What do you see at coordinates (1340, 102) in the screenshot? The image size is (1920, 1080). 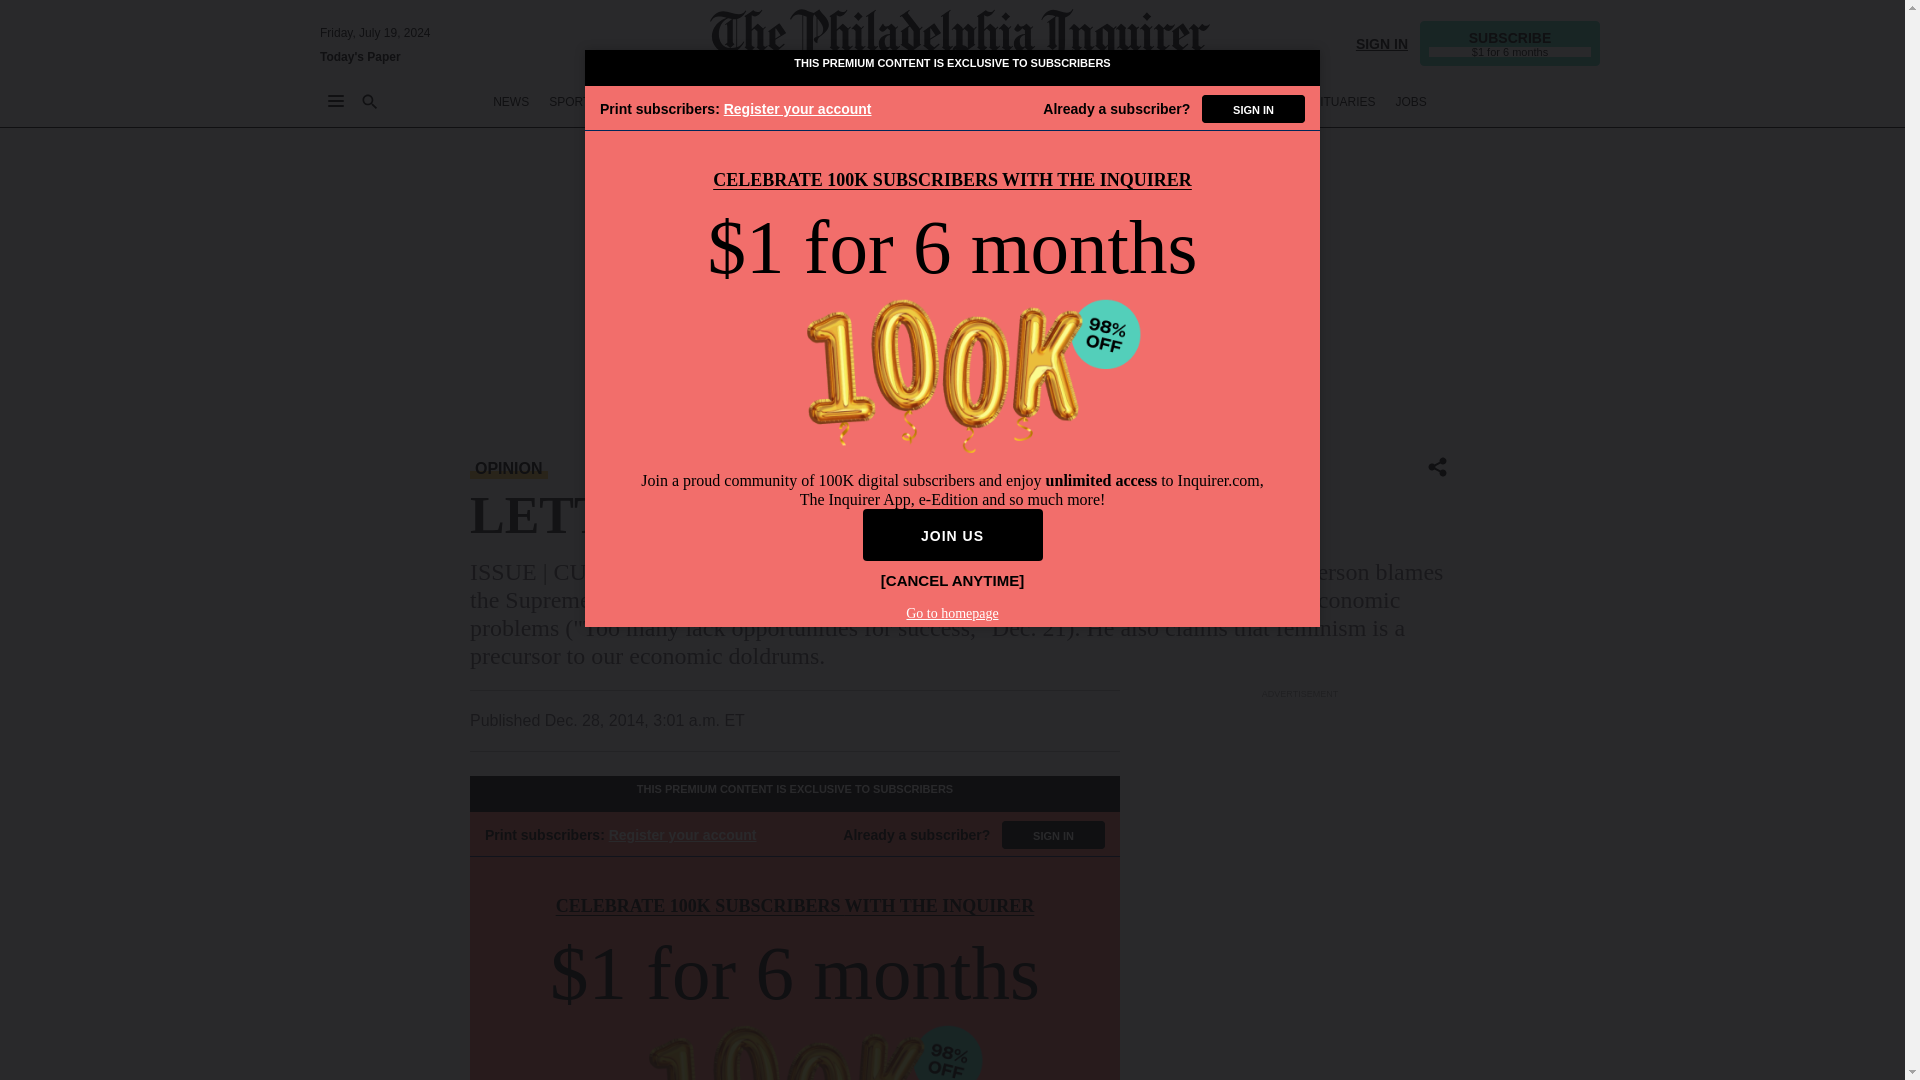 I see `OBITUARIES` at bounding box center [1340, 102].